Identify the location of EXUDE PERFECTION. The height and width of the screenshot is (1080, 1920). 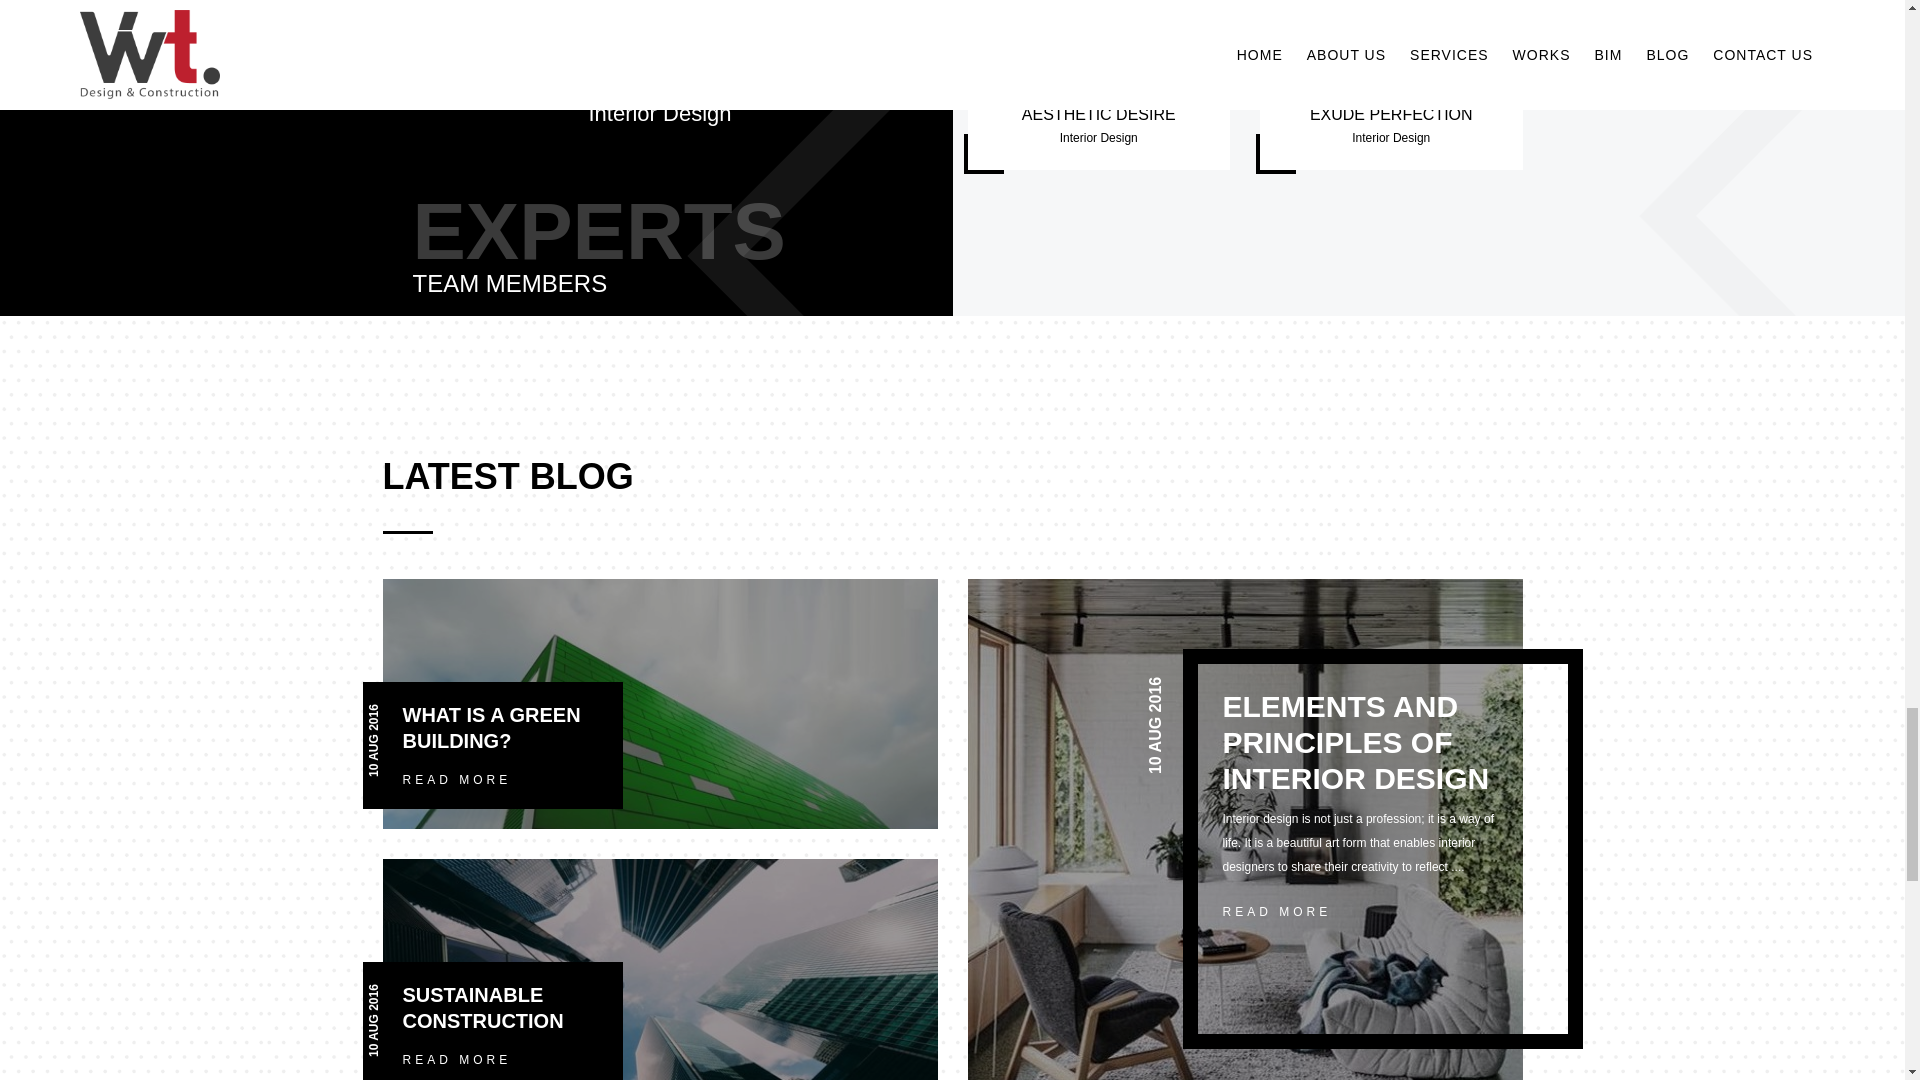
(1390, 114).